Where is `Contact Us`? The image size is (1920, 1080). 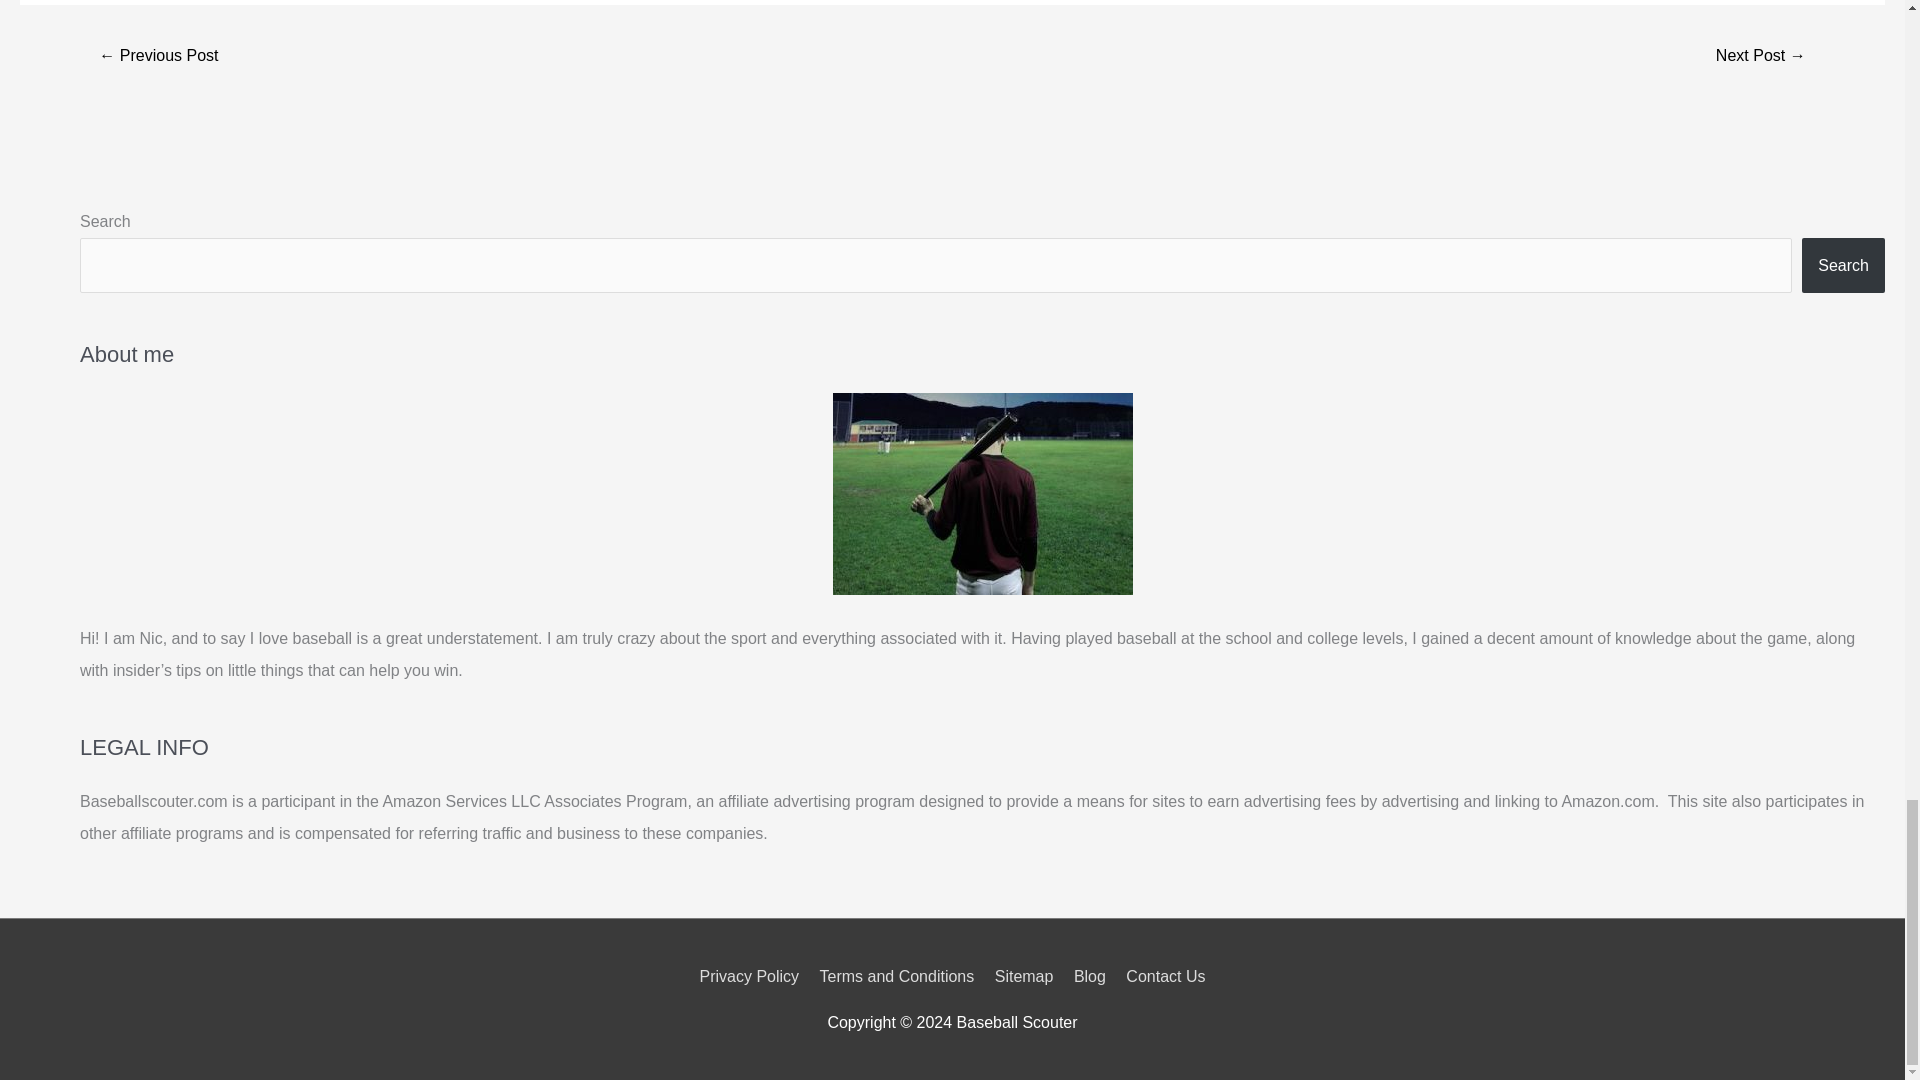
Contact Us is located at coordinates (1161, 976).